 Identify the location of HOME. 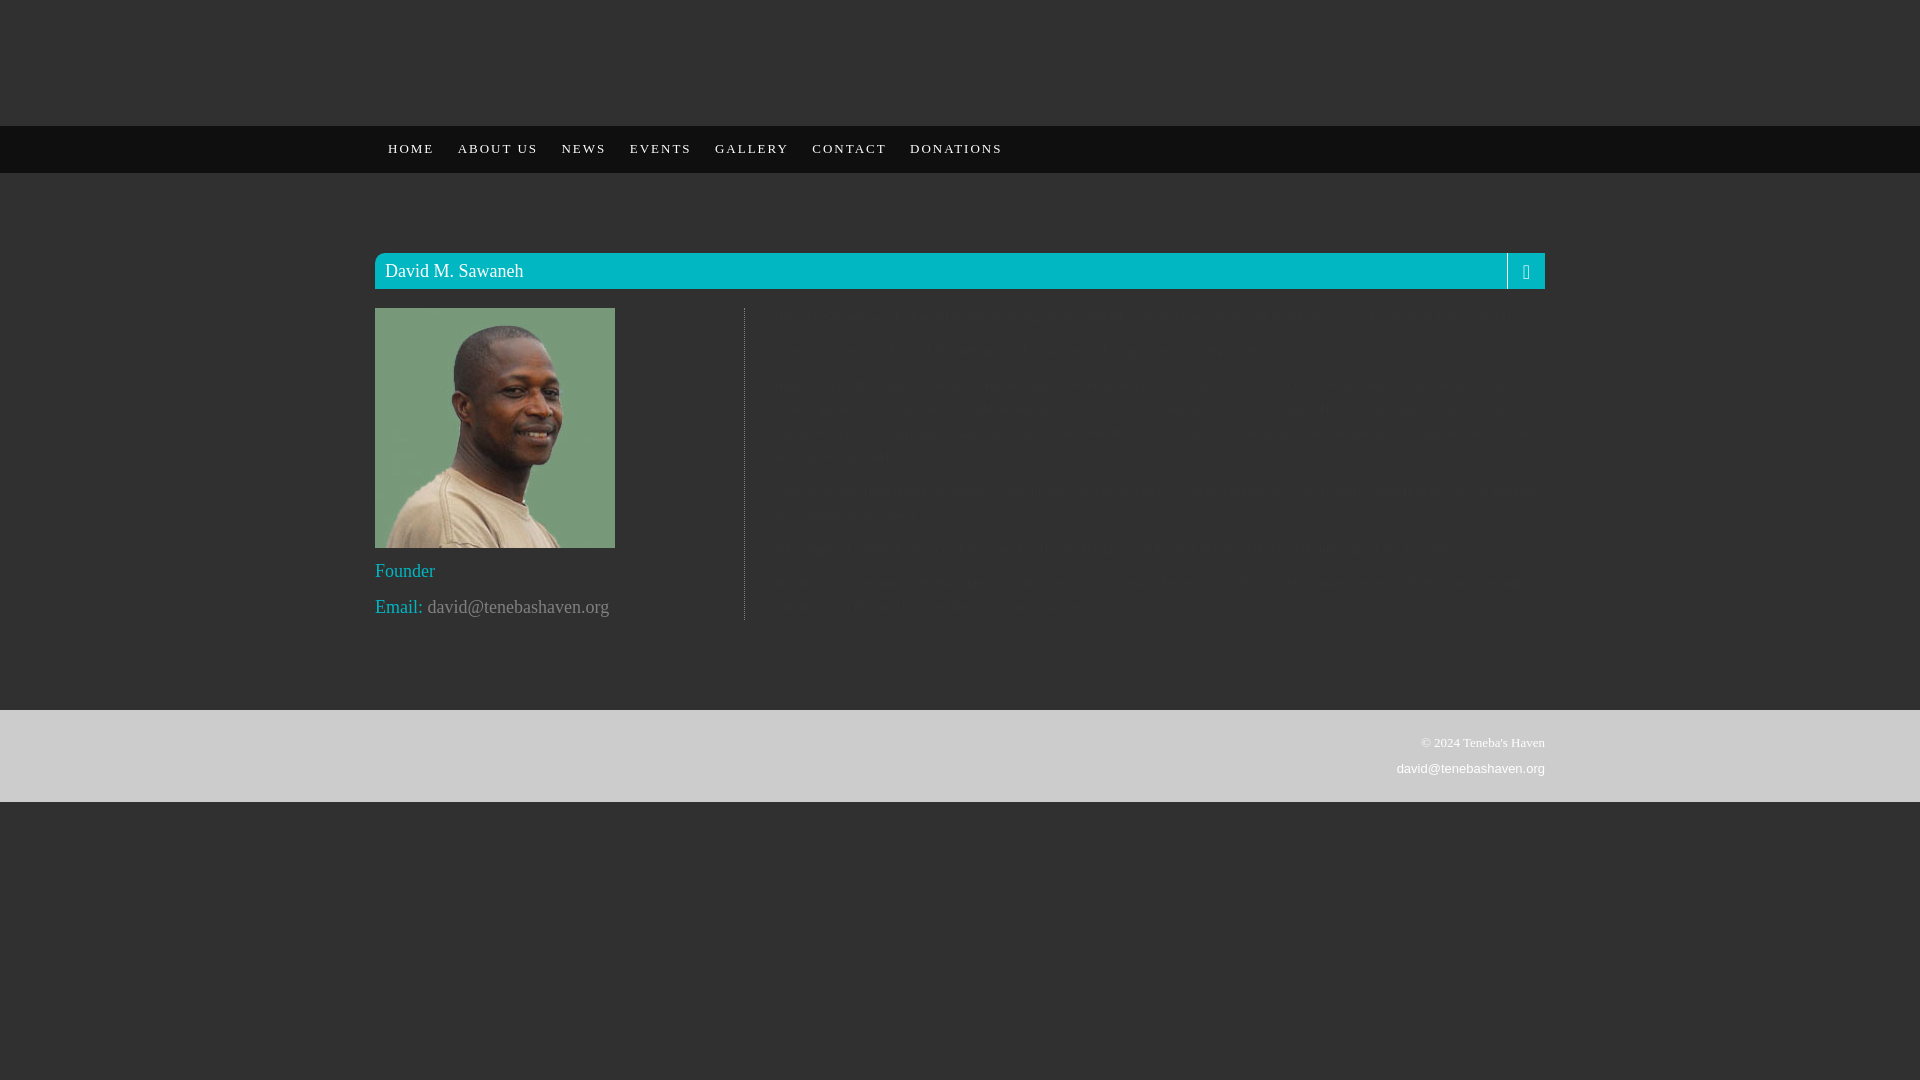
(410, 148).